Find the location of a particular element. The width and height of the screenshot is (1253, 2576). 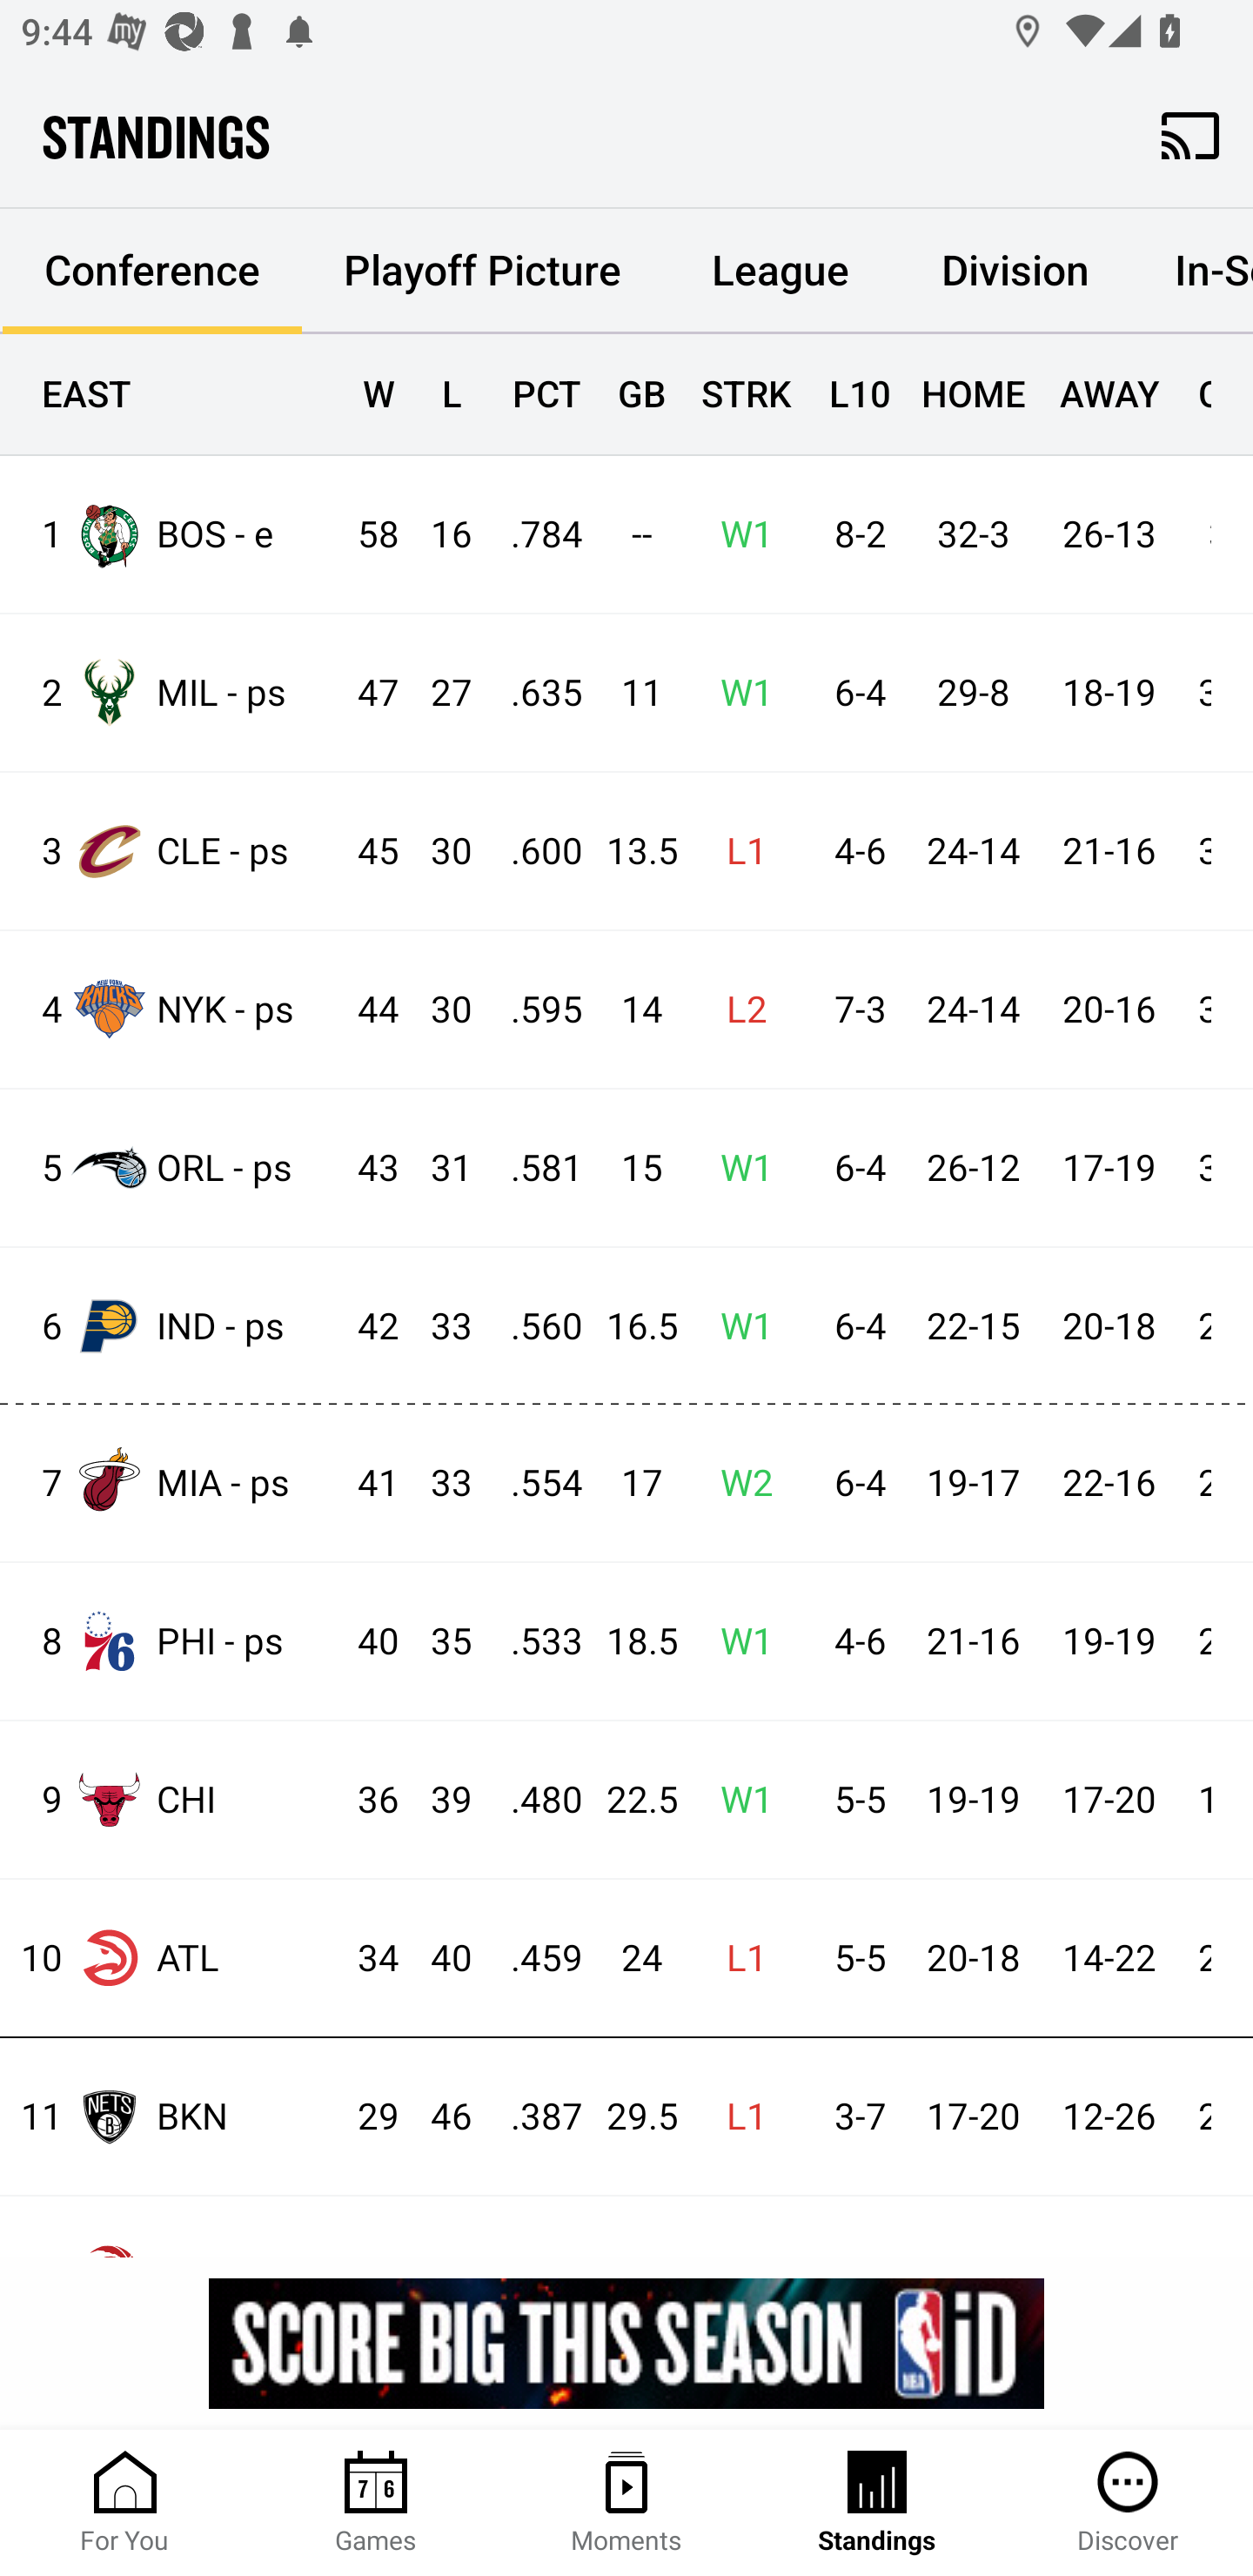

L1 is located at coordinates (738, 851).